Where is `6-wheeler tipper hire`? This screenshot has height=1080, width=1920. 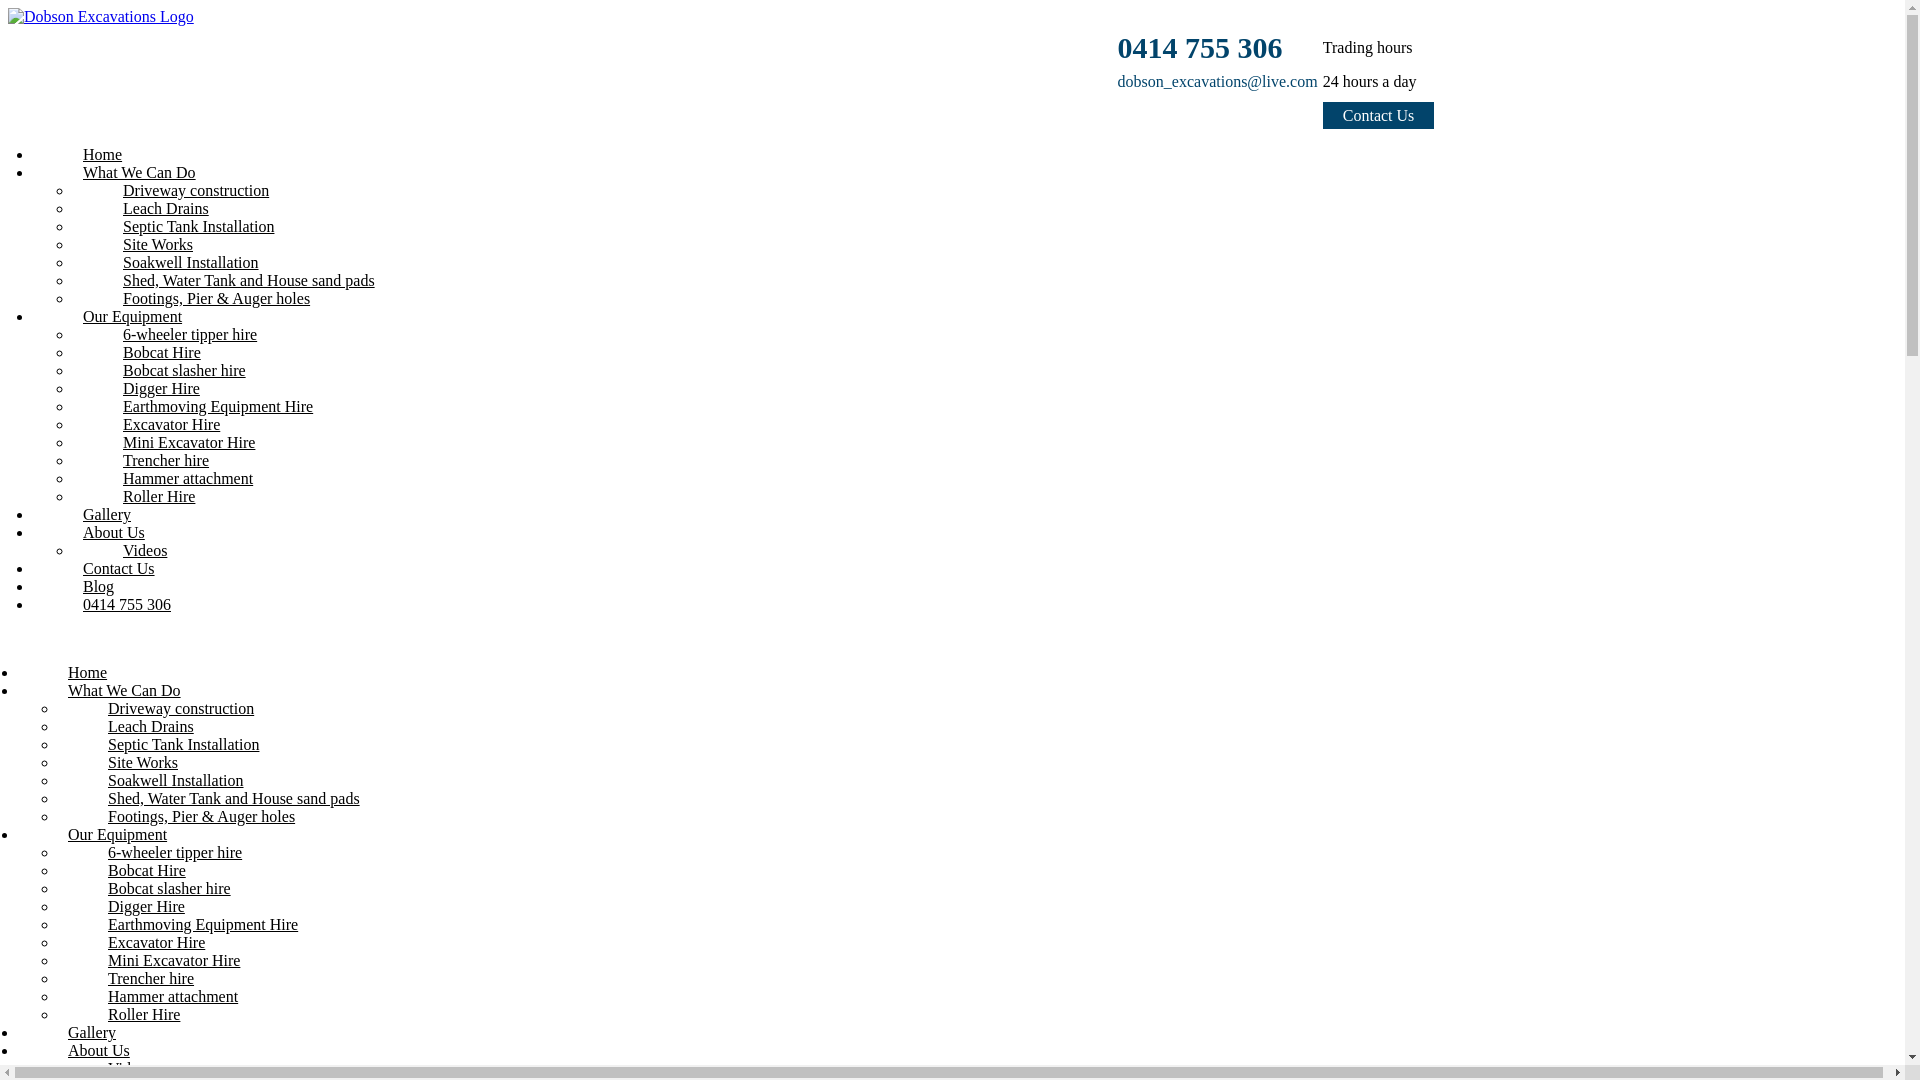 6-wheeler tipper hire is located at coordinates (168, 842).